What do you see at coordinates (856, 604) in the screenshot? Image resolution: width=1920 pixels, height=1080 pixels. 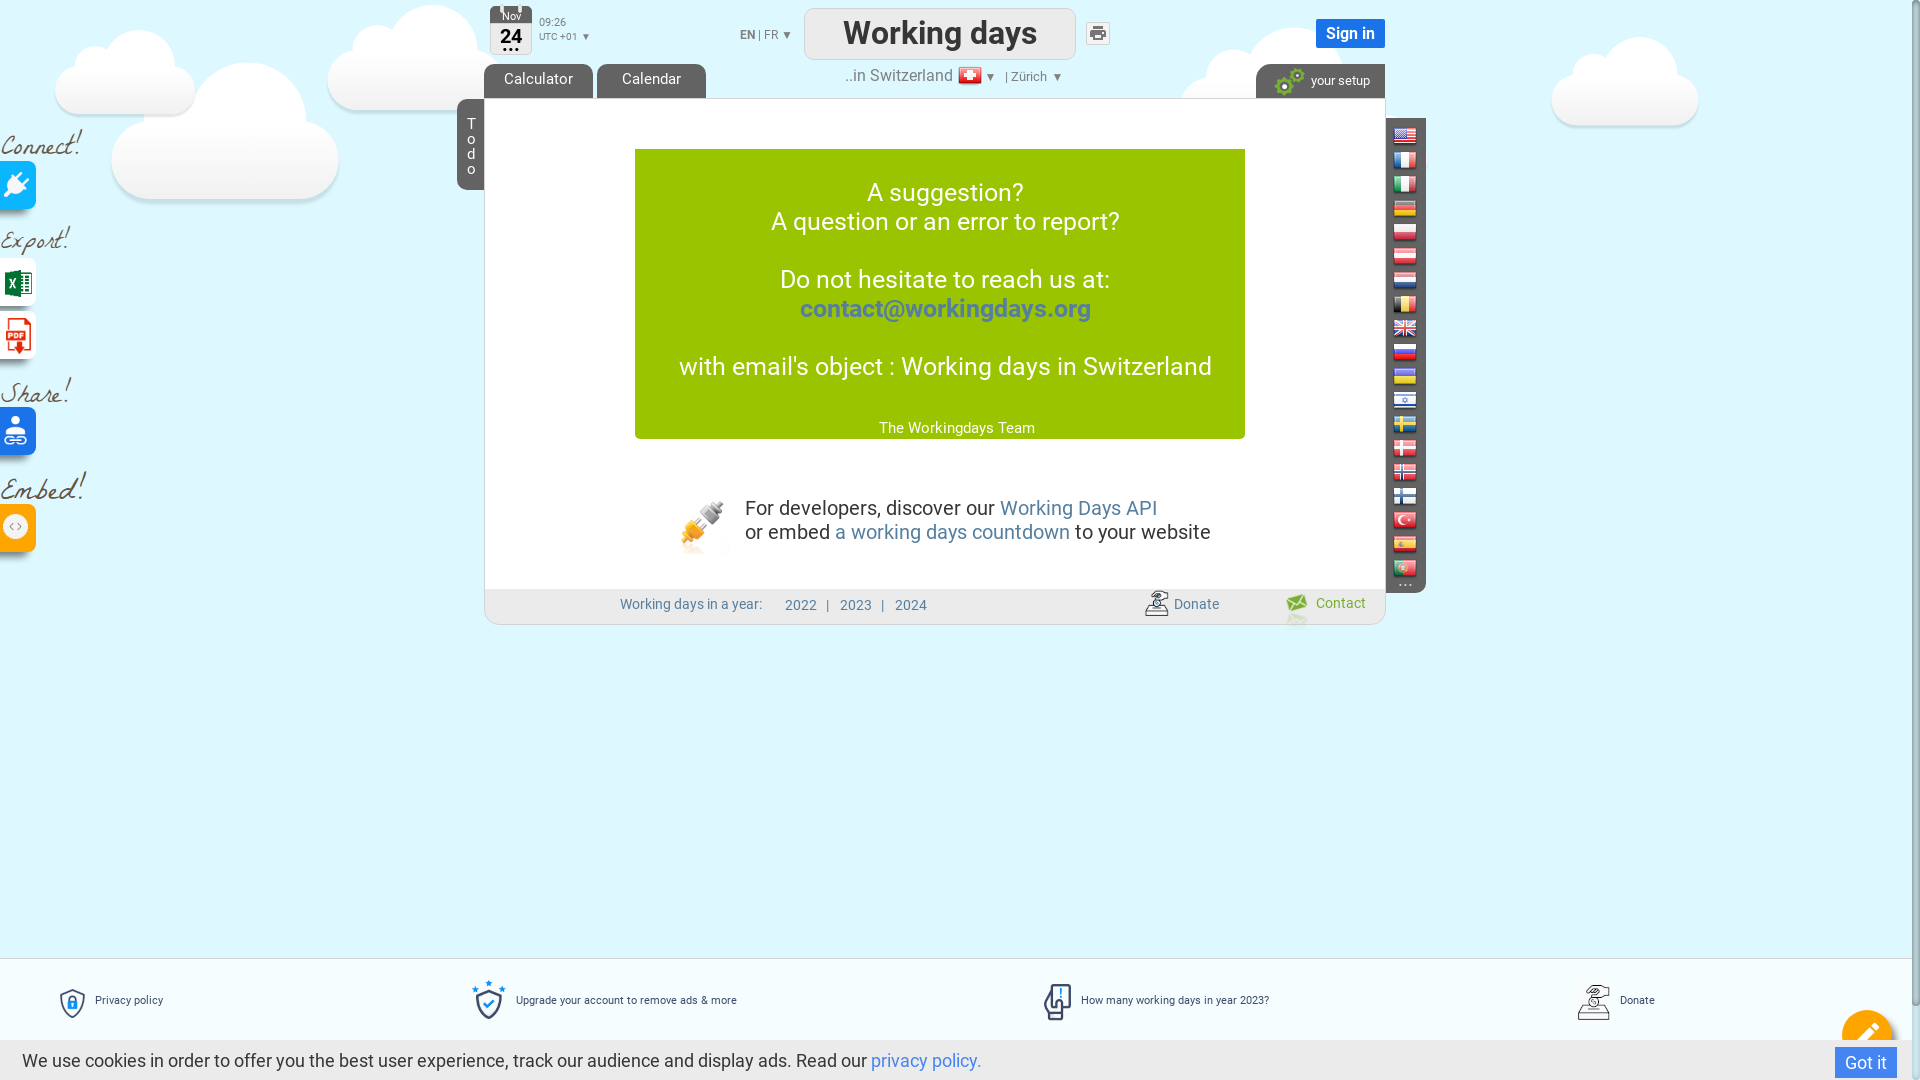 I see `2023` at bounding box center [856, 604].